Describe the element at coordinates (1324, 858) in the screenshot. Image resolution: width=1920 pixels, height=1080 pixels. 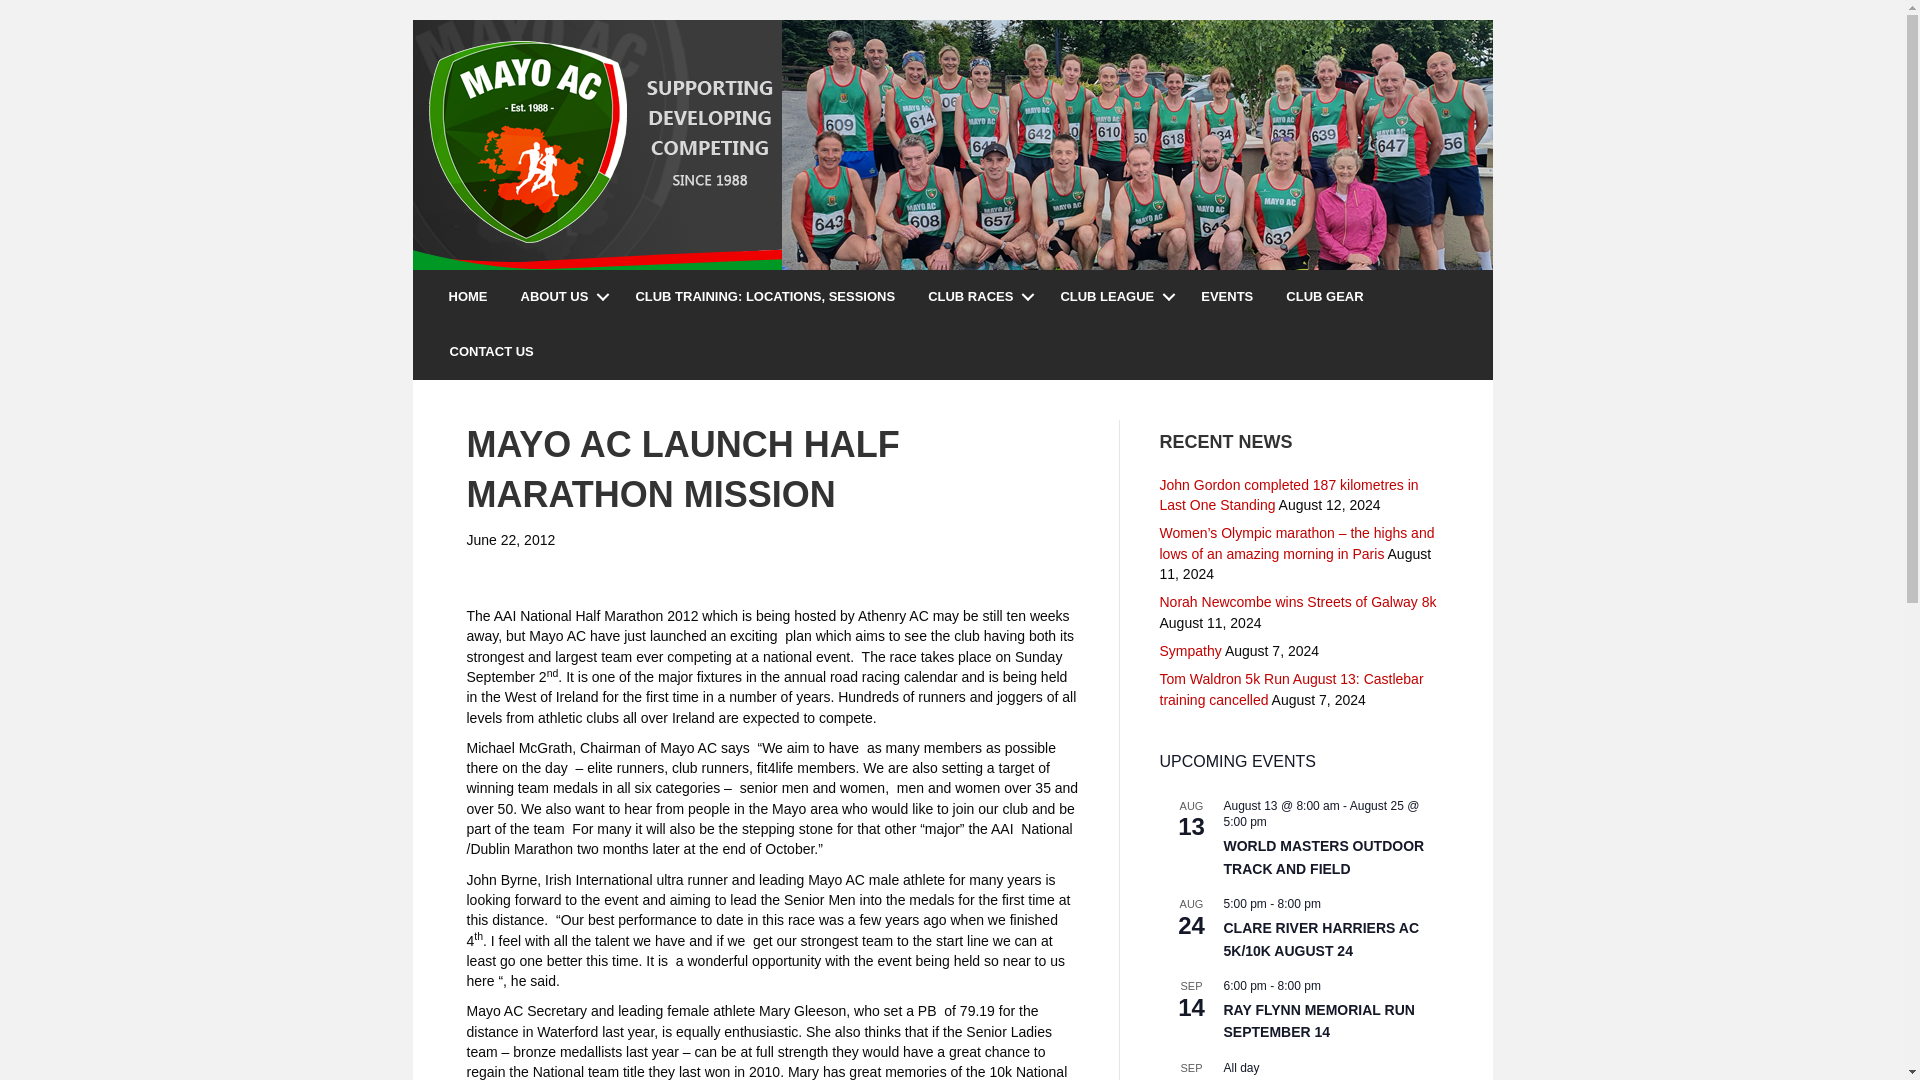
I see `World Masters Outdoor Track and Field` at that location.